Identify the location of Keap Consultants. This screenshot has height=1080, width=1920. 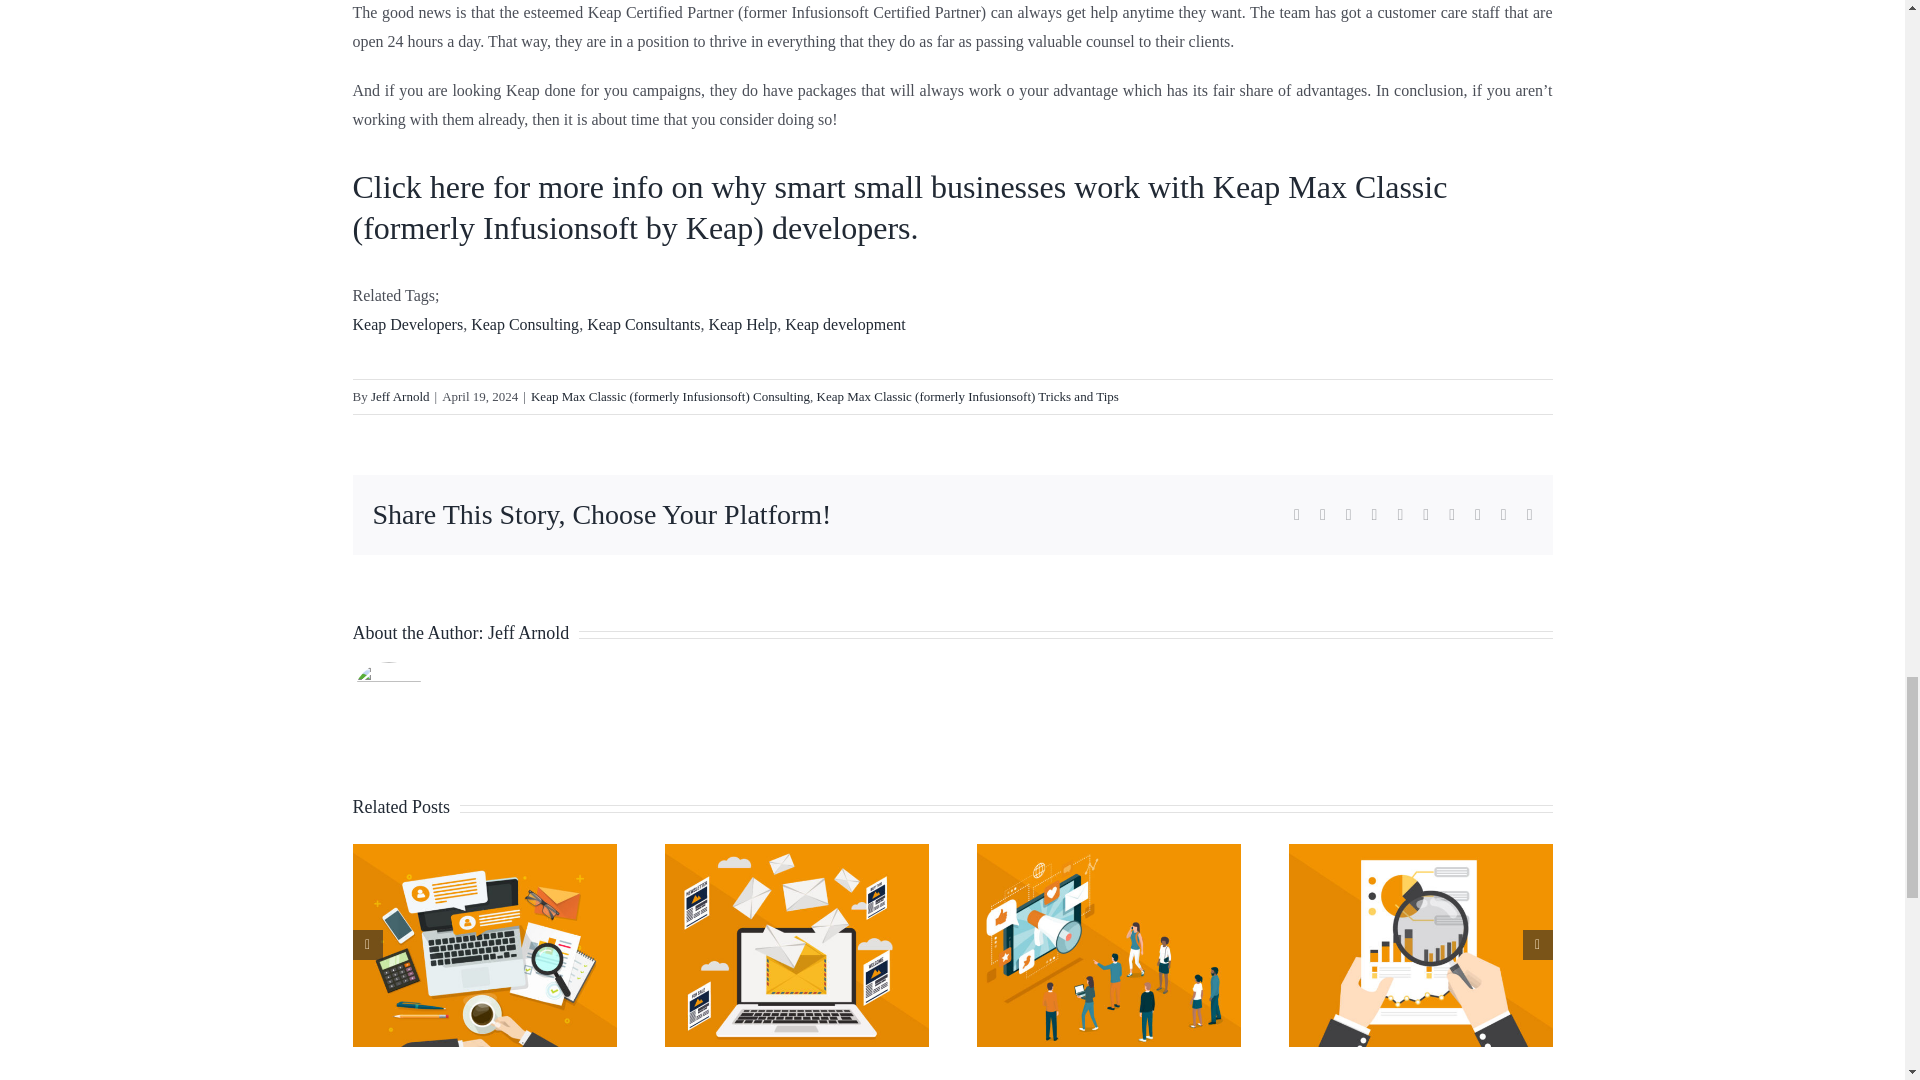
(644, 324).